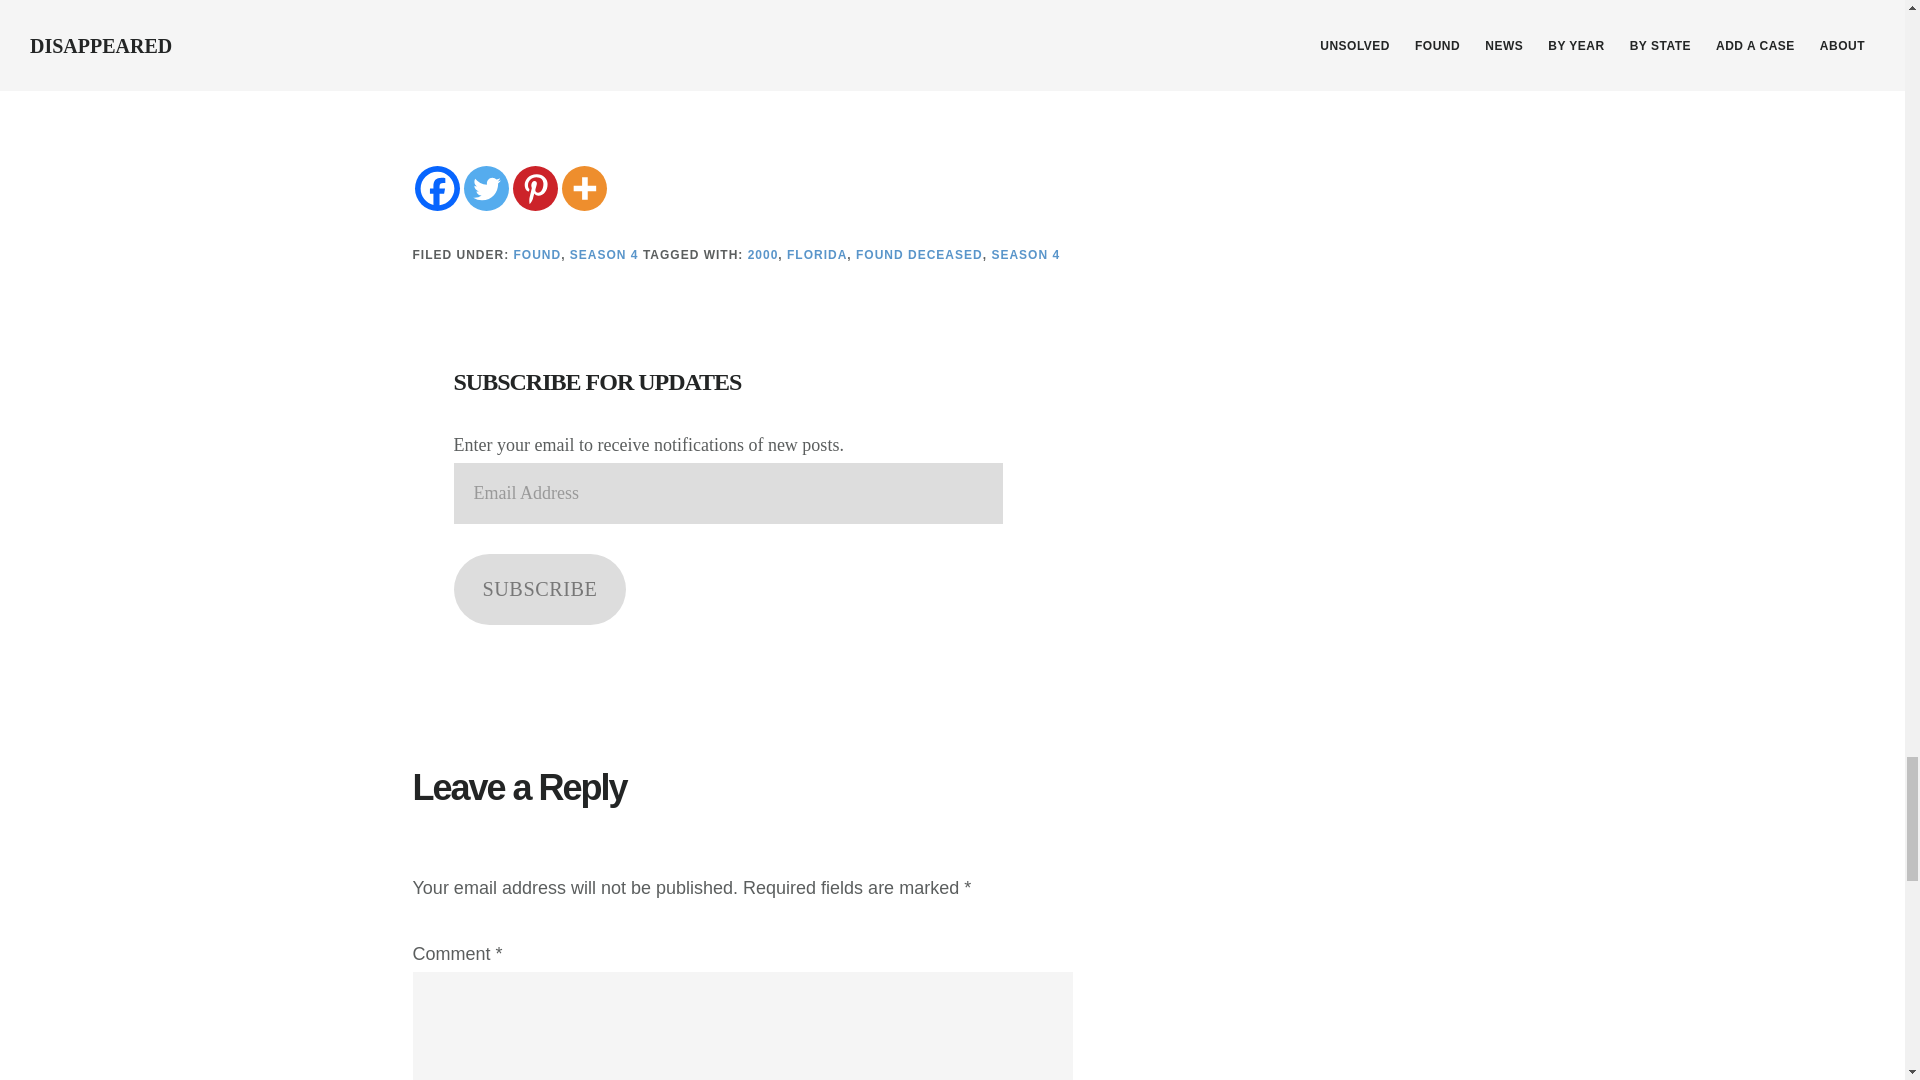  Describe the element at coordinates (604, 255) in the screenshot. I see `SEASON 4` at that location.